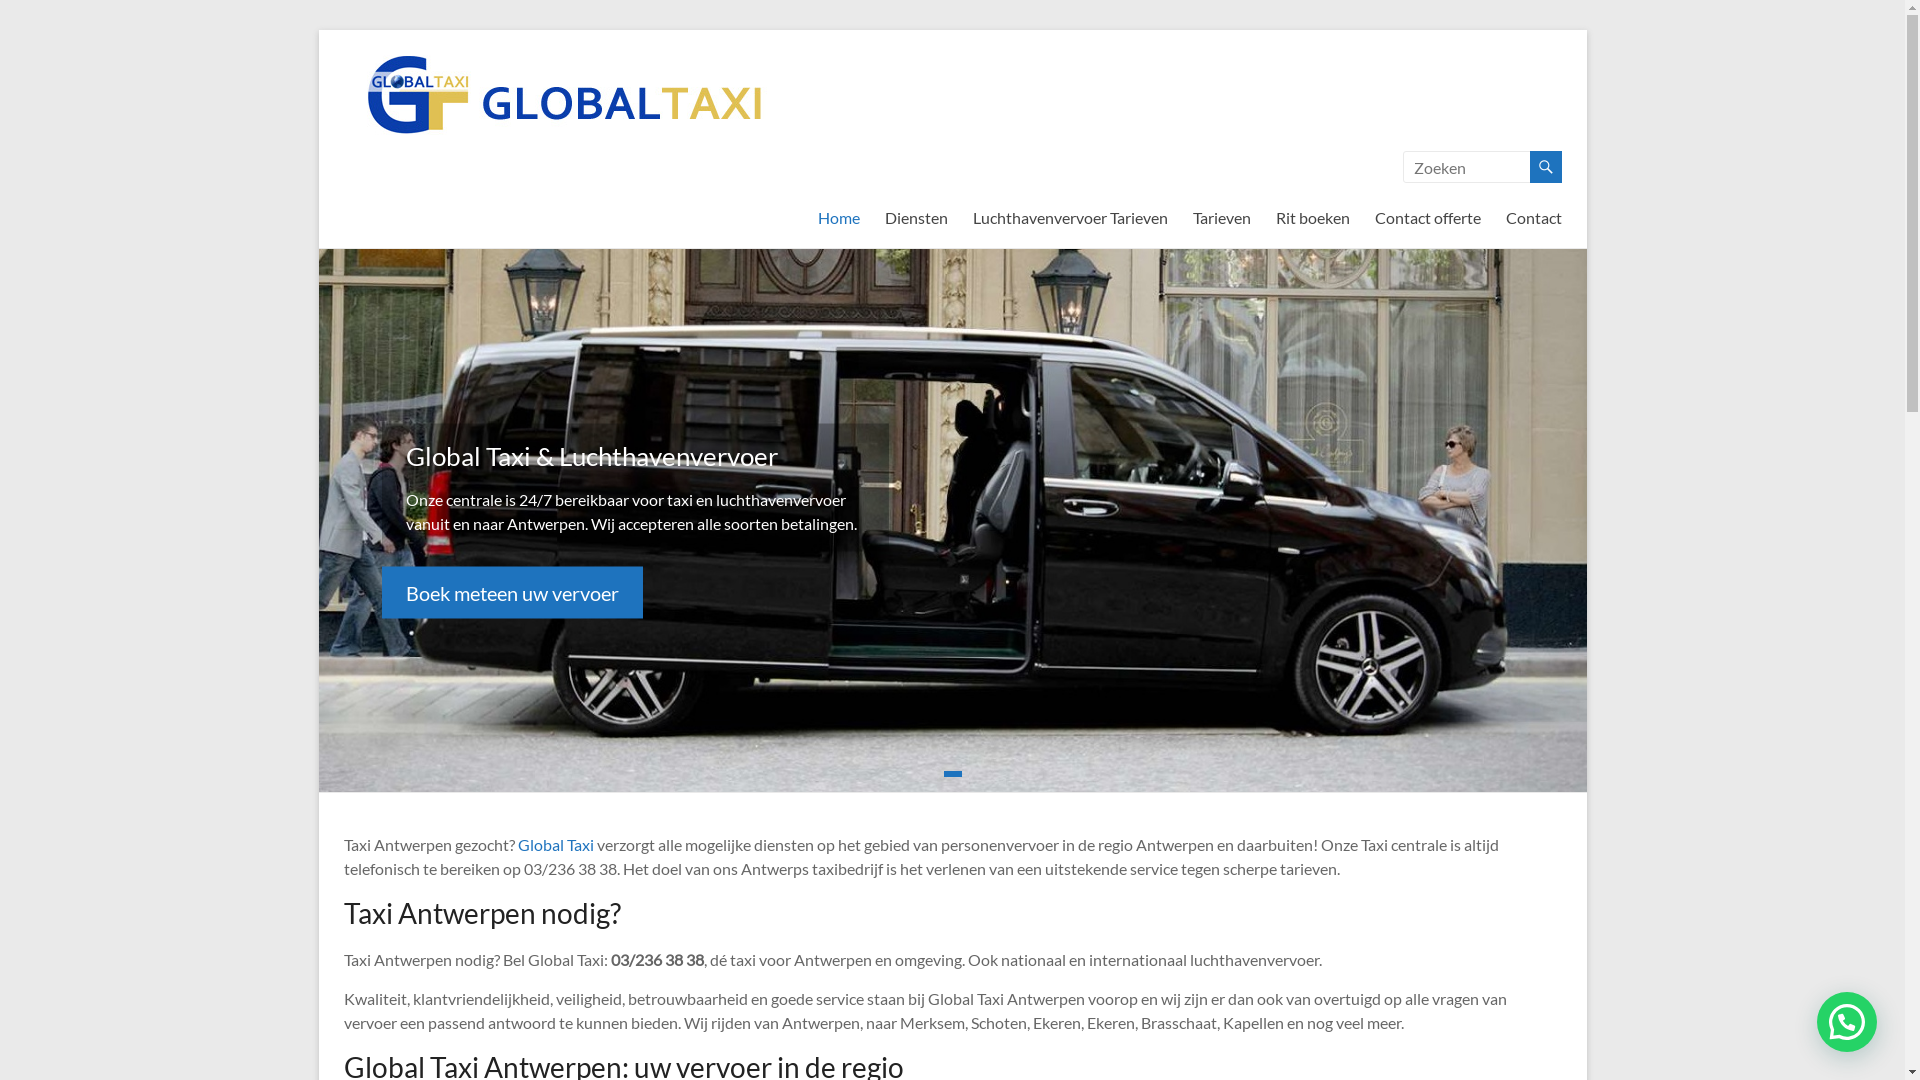 This screenshot has width=1920, height=1080. Describe the element at coordinates (1070, 218) in the screenshot. I see `Luchthavenvervoer Tarieven` at that location.